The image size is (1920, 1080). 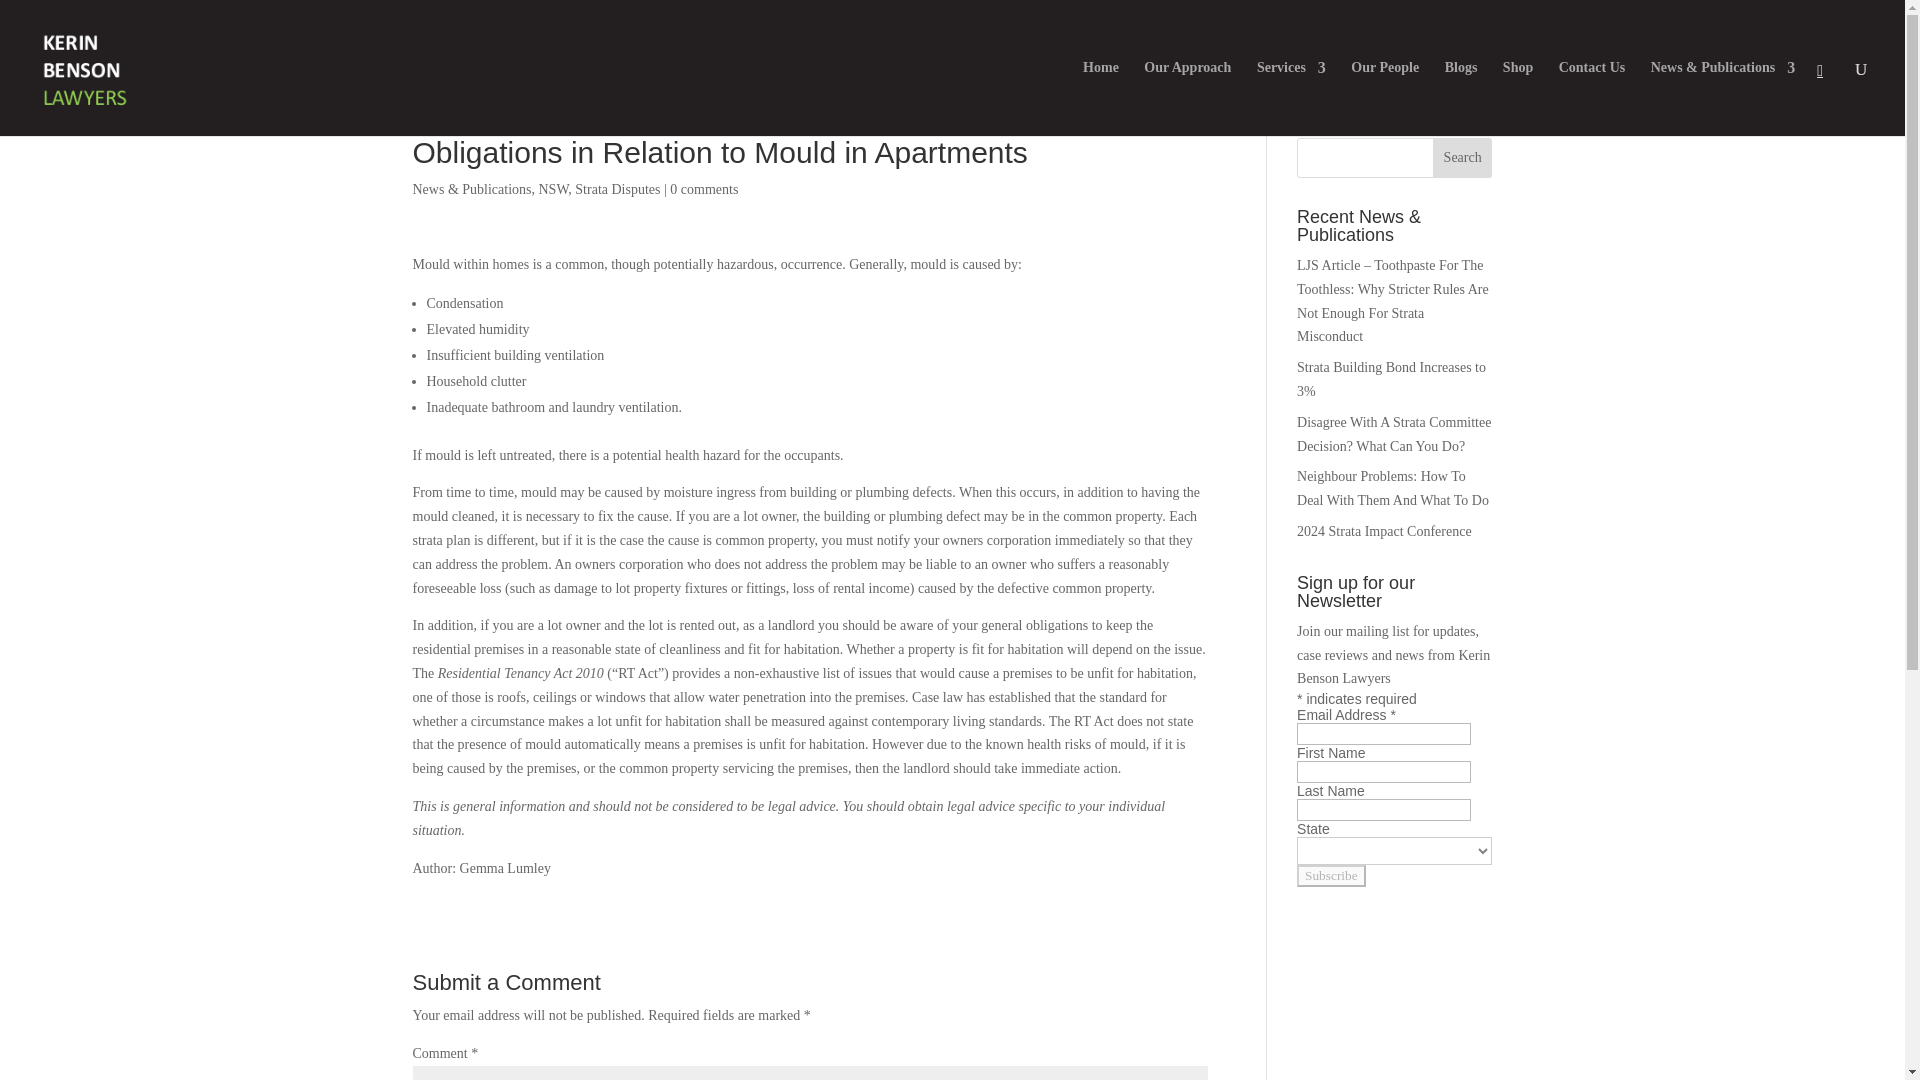 What do you see at coordinates (1462, 158) in the screenshot?
I see `Search` at bounding box center [1462, 158].